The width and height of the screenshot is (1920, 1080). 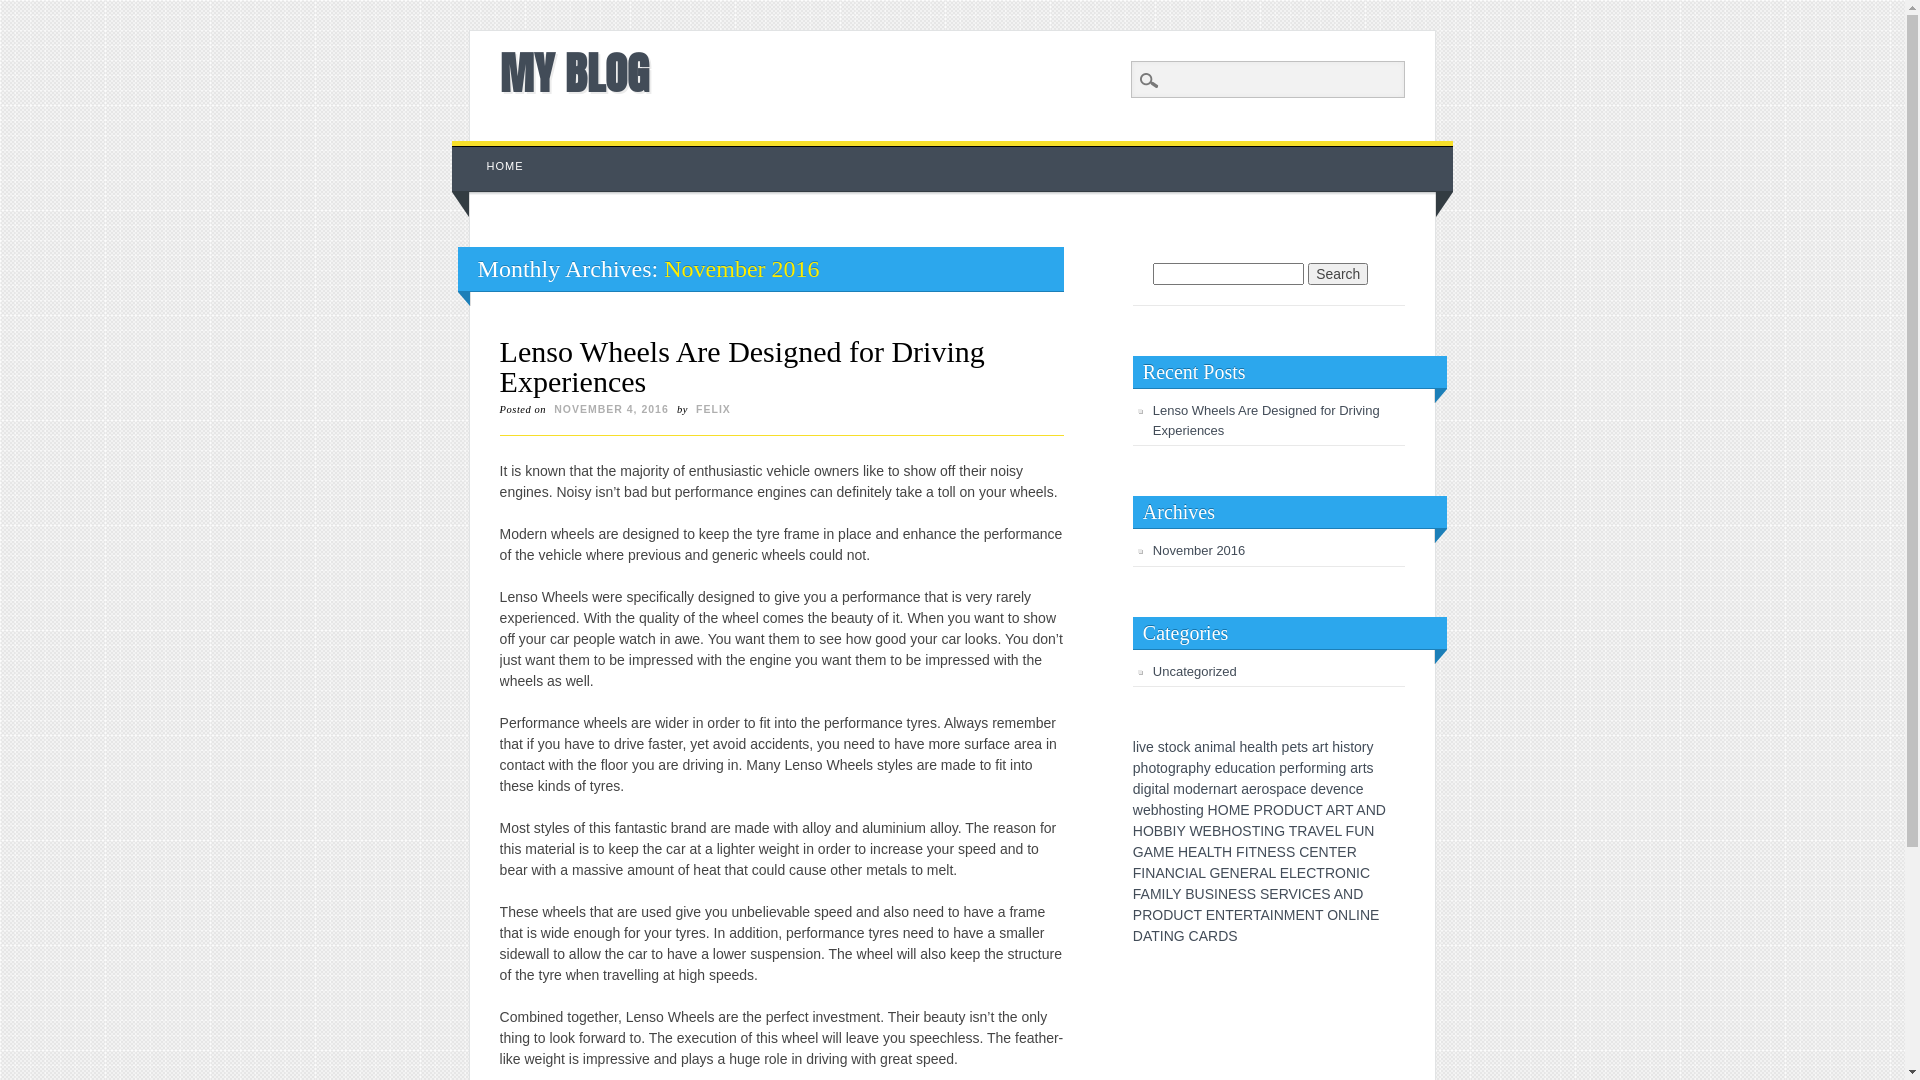 What do you see at coordinates (1322, 768) in the screenshot?
I see `m` at bounding box center [1322, 768].